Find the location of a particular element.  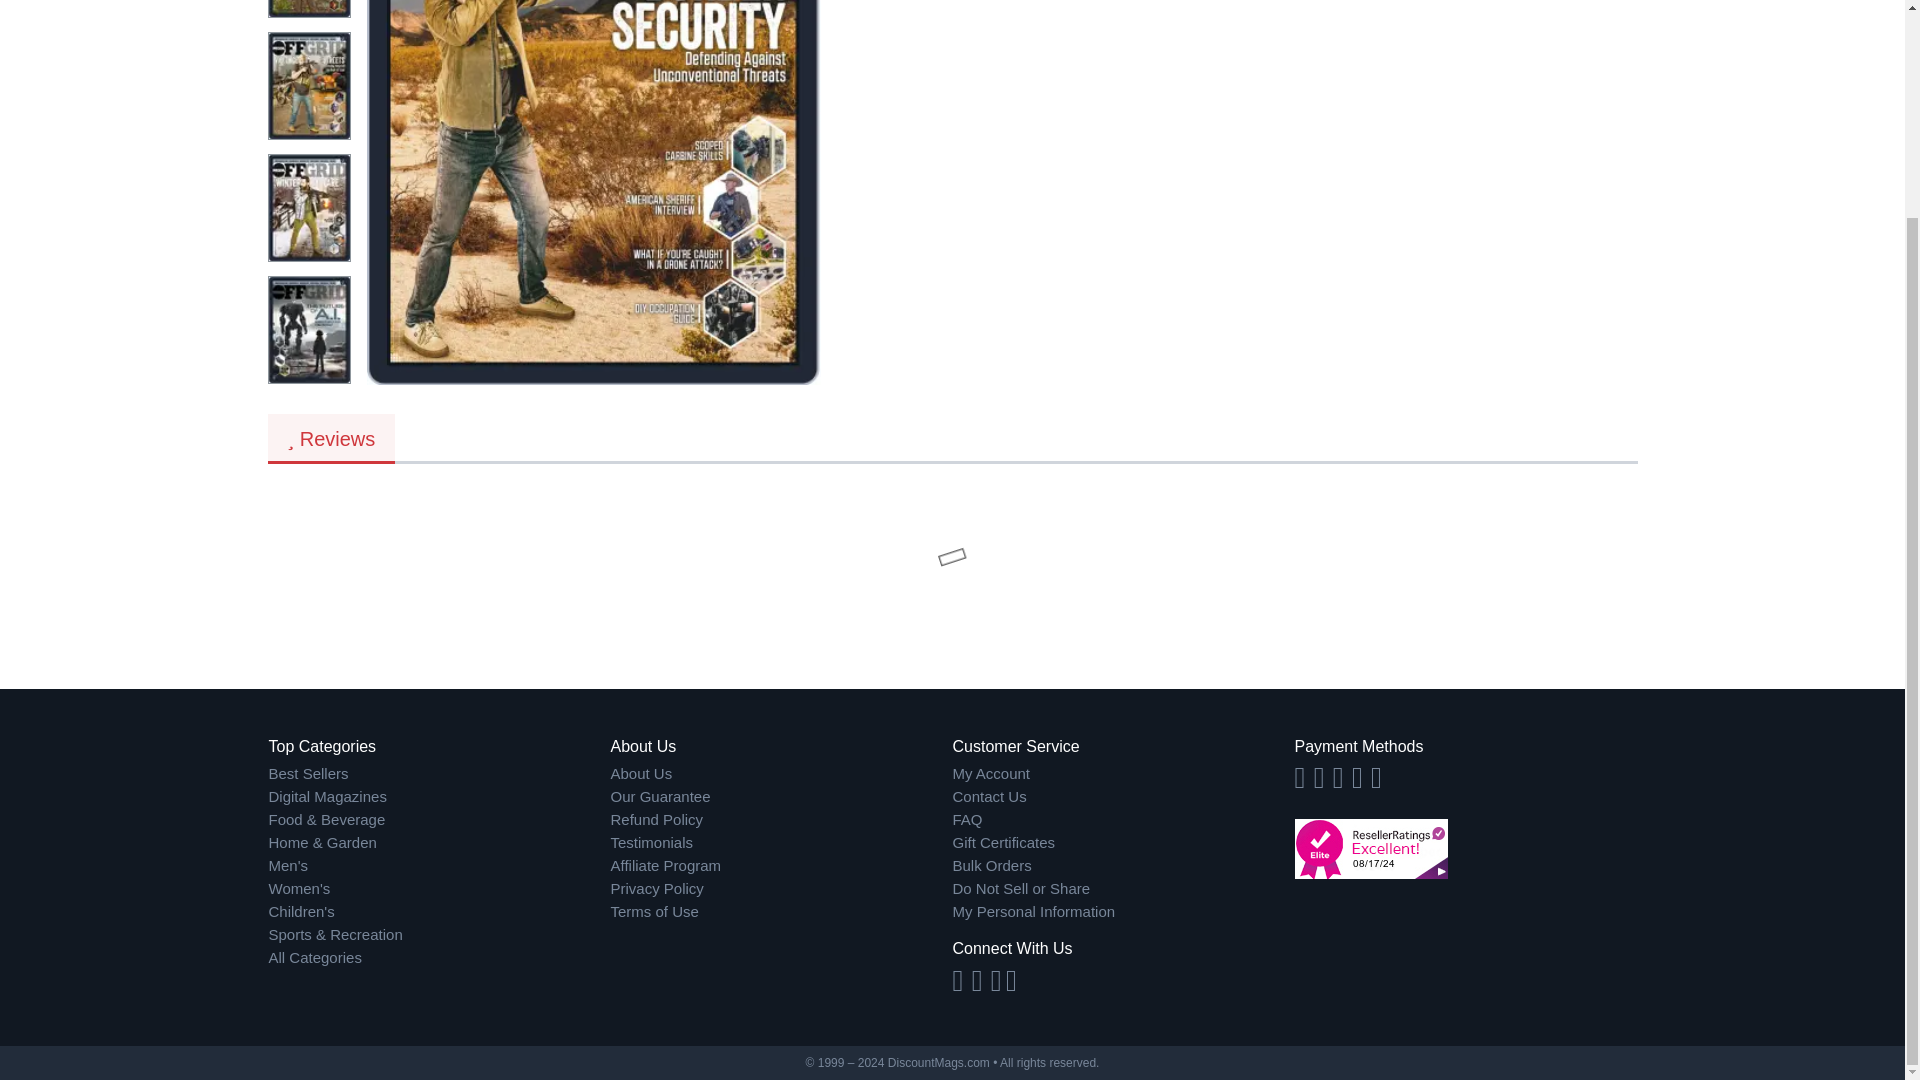

About Us is located at coordinates (781, 774).